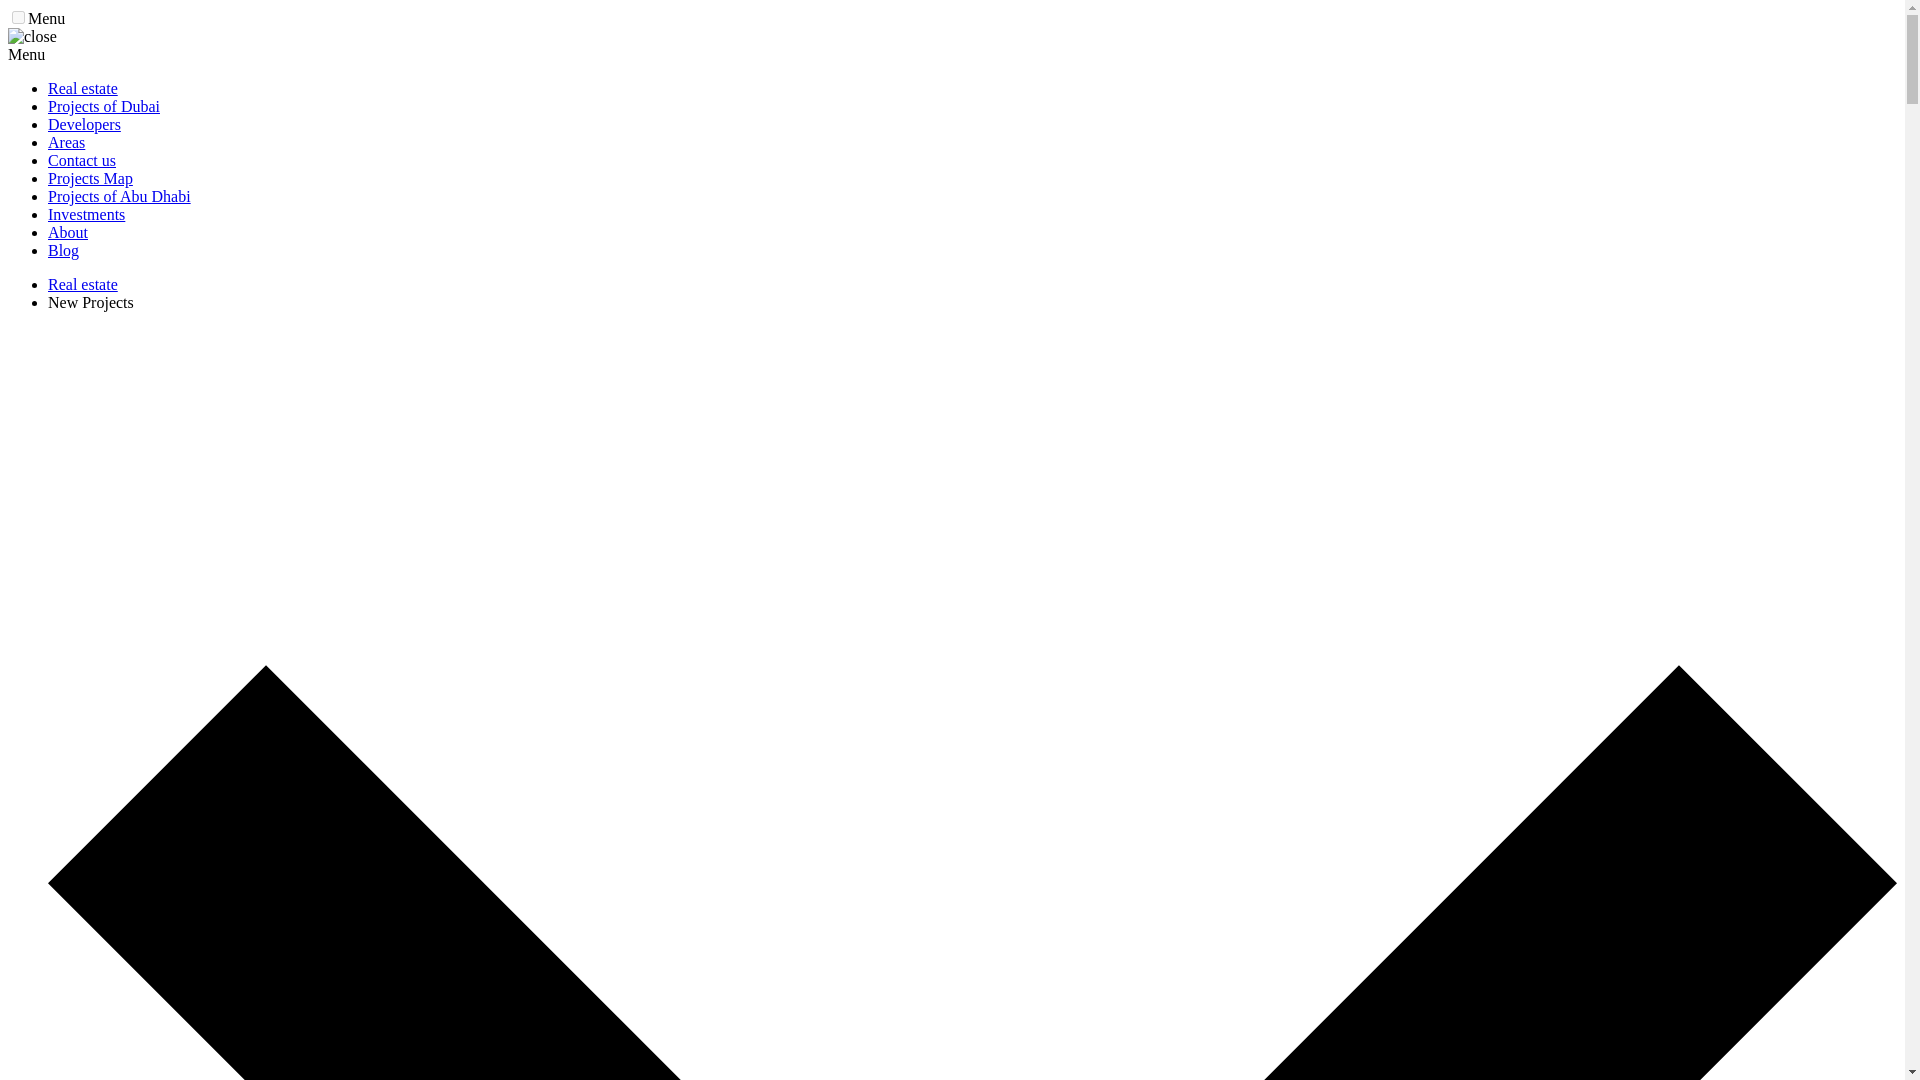 This screenshot has width=1920, height=1080. What do you see at coordinates (82, 160) in the screenshot?
I see `Contact us` at bounding box center [82, 160].